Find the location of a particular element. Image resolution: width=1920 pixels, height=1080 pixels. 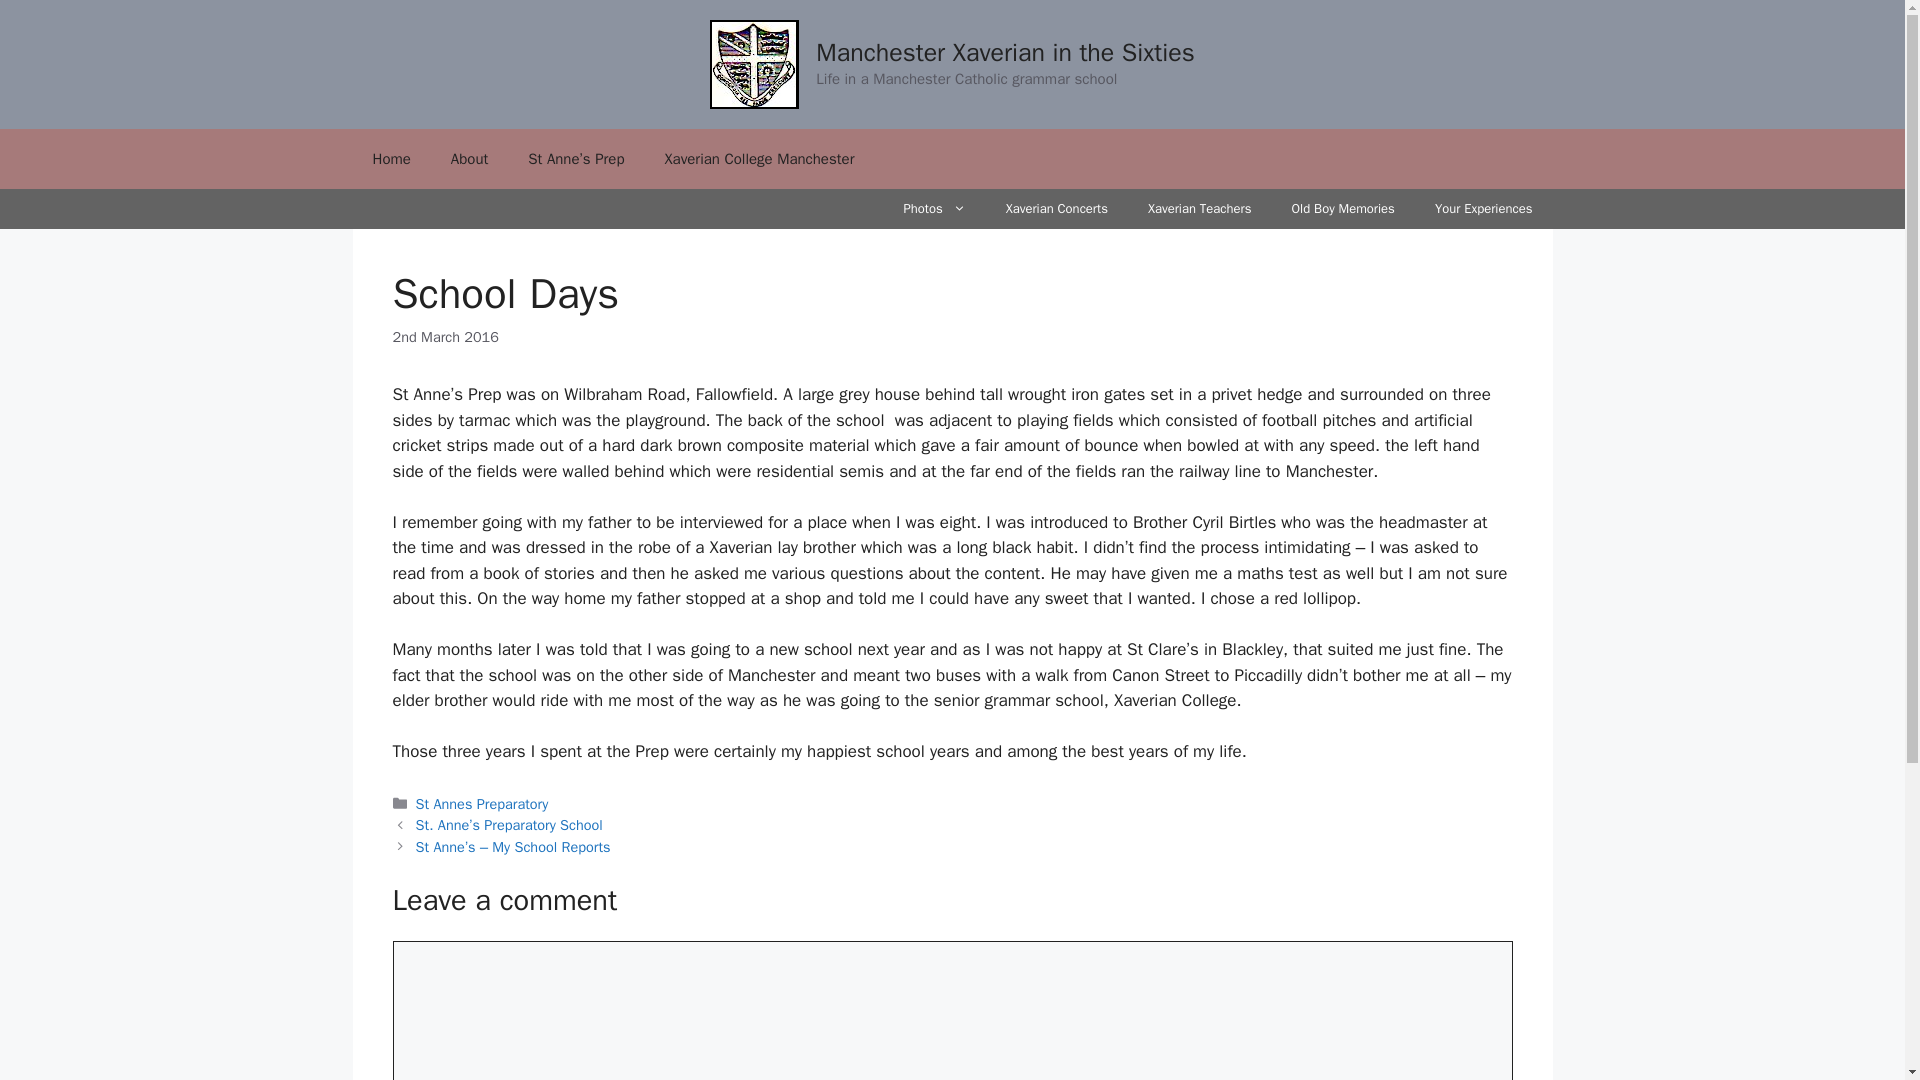

Photos is located at coordinates (934, 208).